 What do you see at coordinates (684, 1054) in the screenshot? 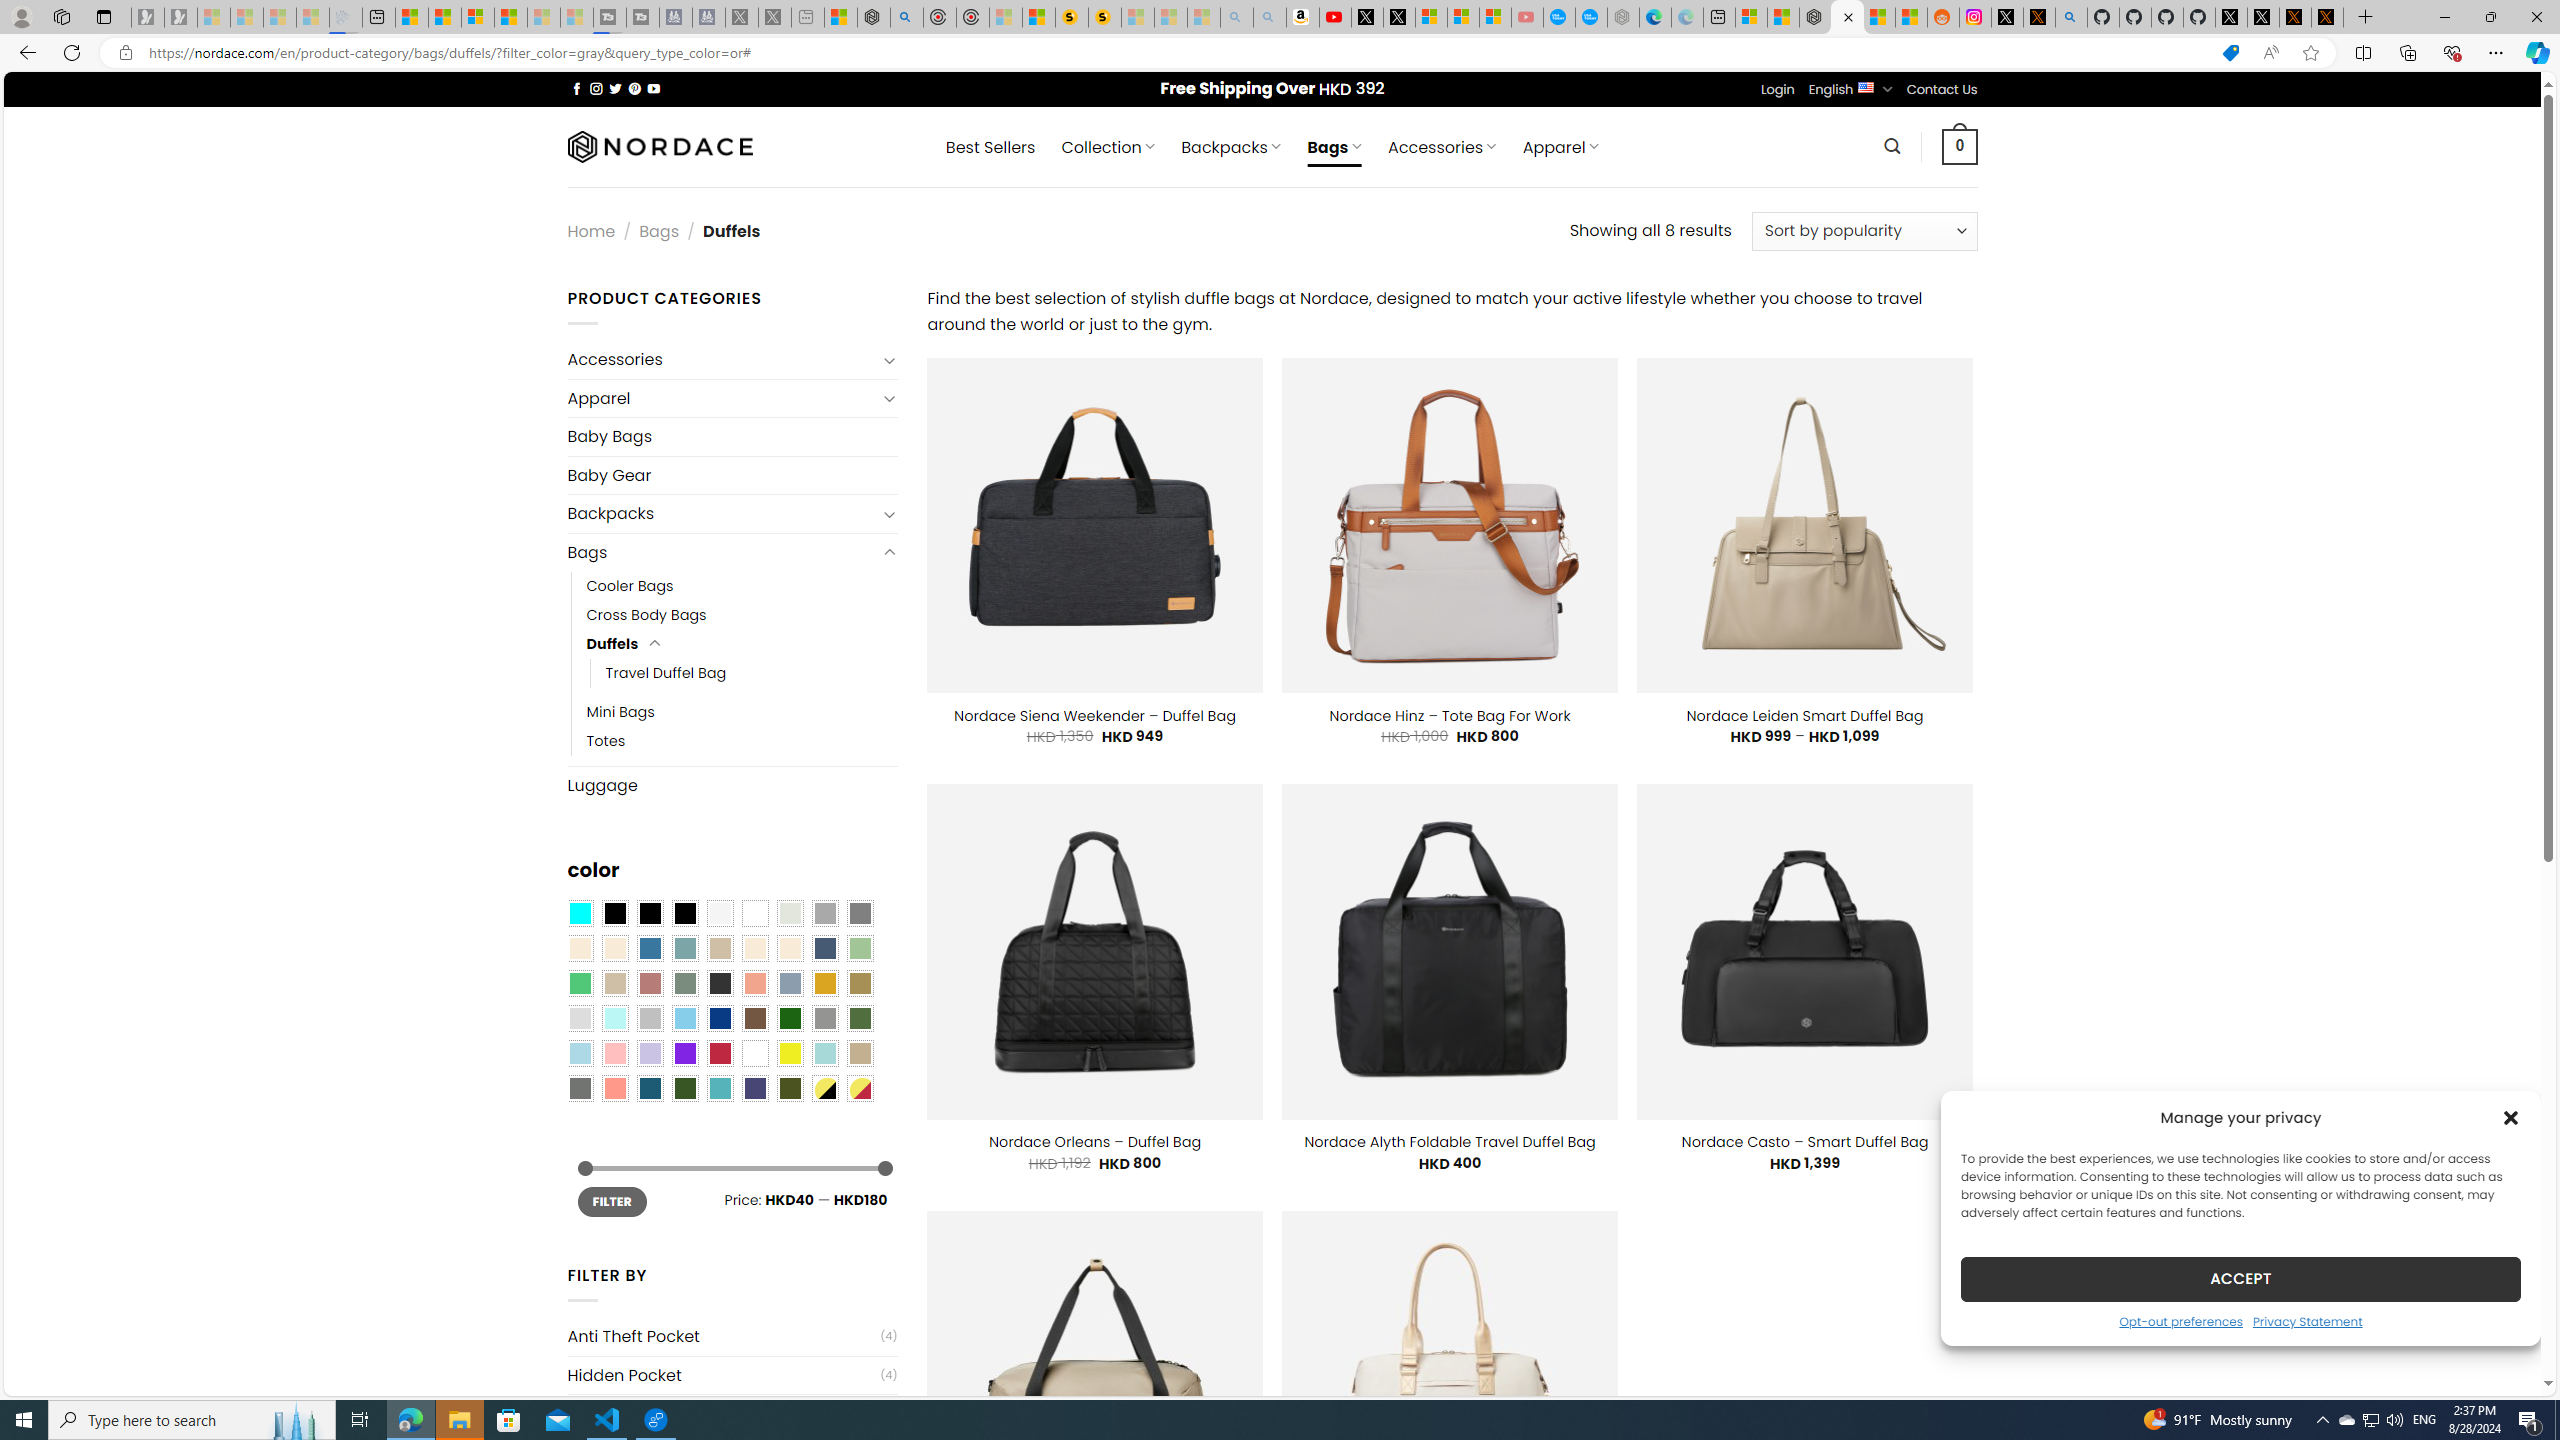
I see `Purple` at bounding box center [684, 1054].